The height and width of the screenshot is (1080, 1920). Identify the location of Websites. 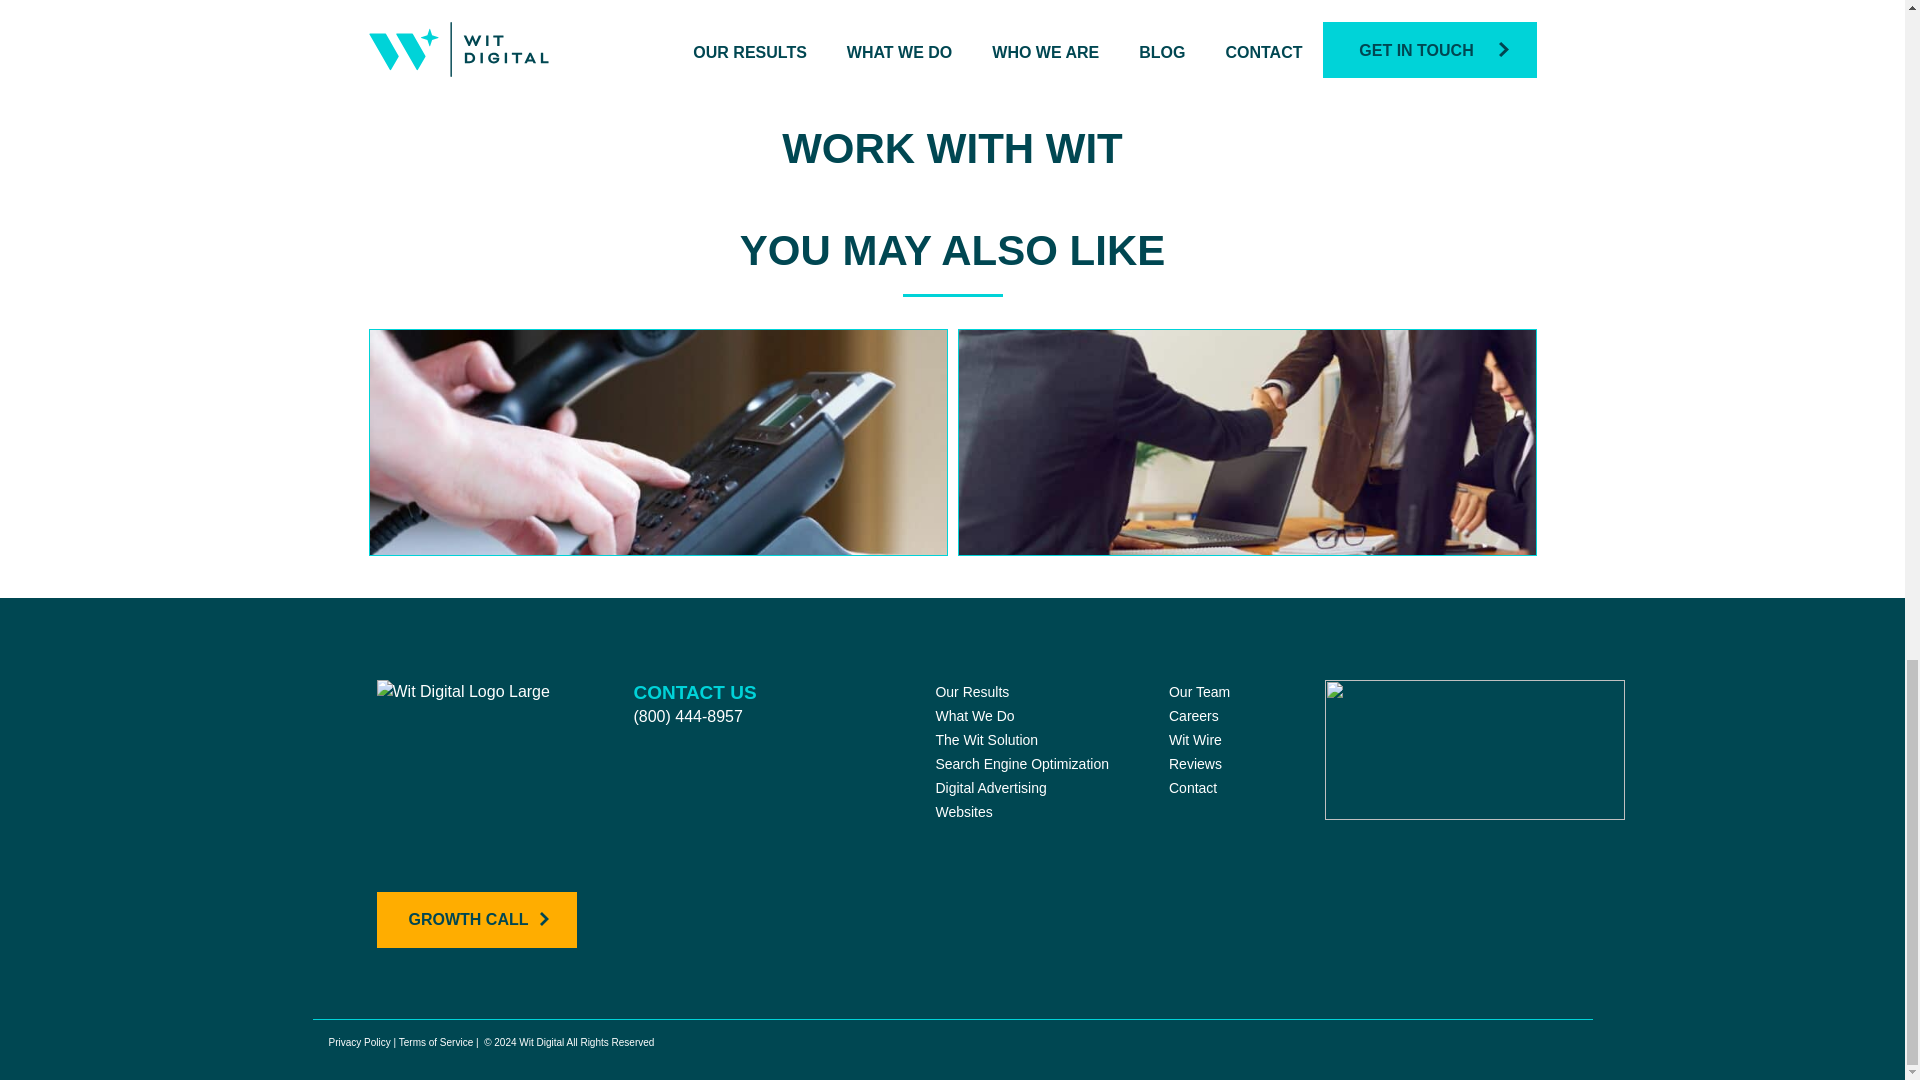
(964, 811).